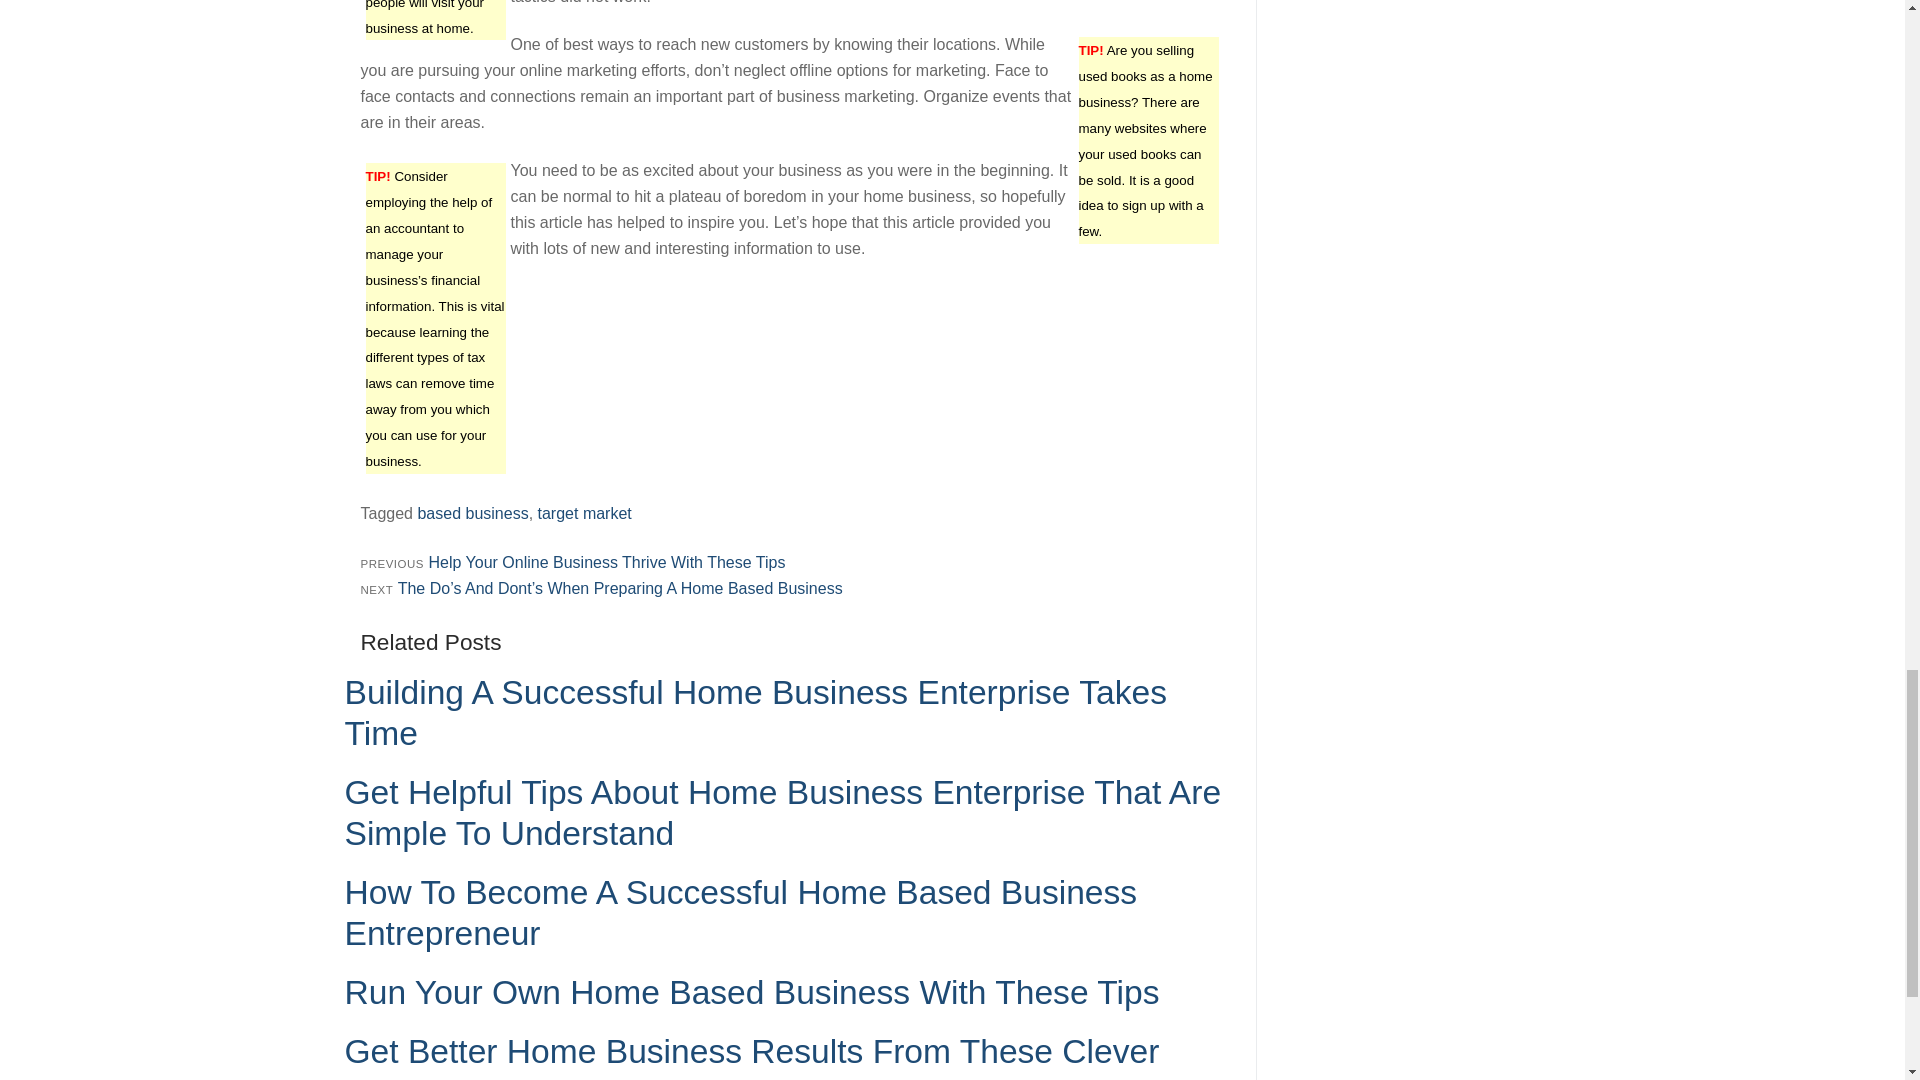 Image resolution: width=1920 pixels, height=1080 pixels. Describe the element at coordinates (472, 513) in the screenshot. I see `based business` at that location.